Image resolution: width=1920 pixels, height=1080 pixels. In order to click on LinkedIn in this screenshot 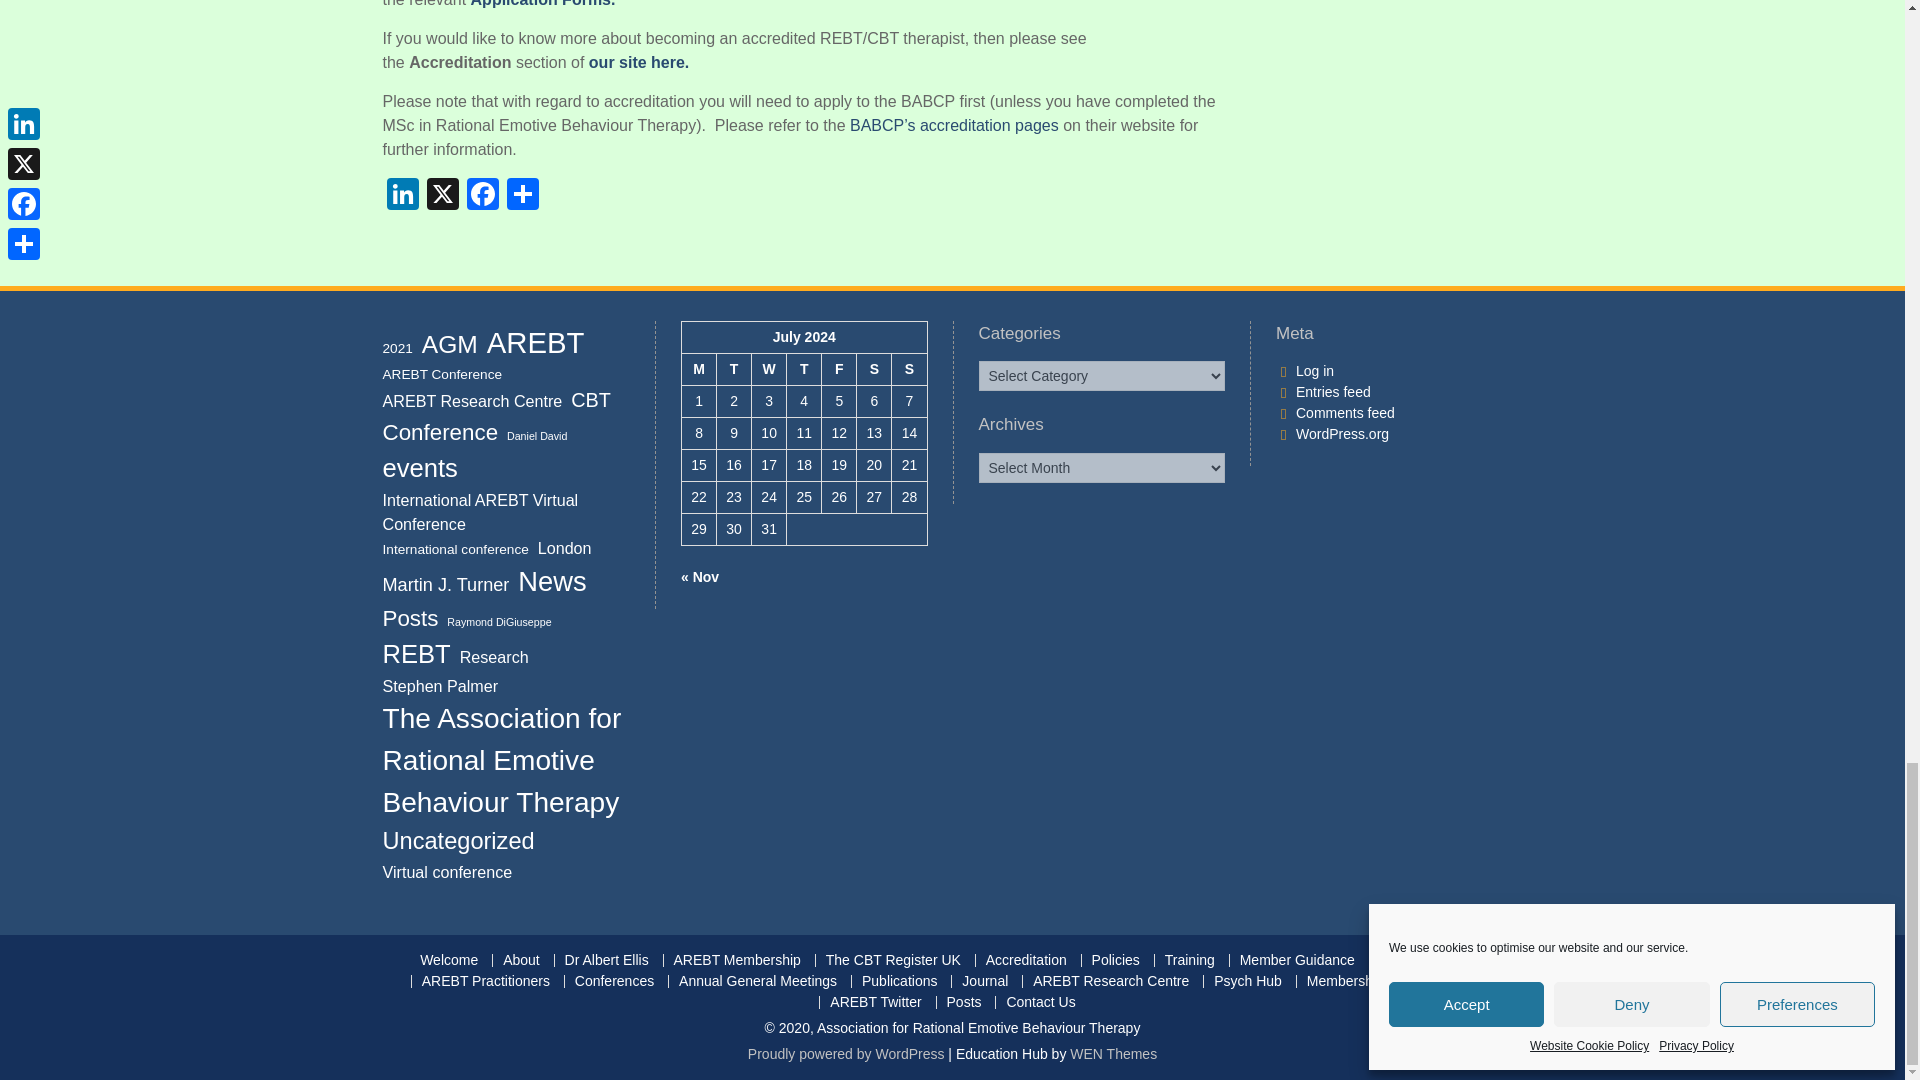, I will do `click(402, 195)`.